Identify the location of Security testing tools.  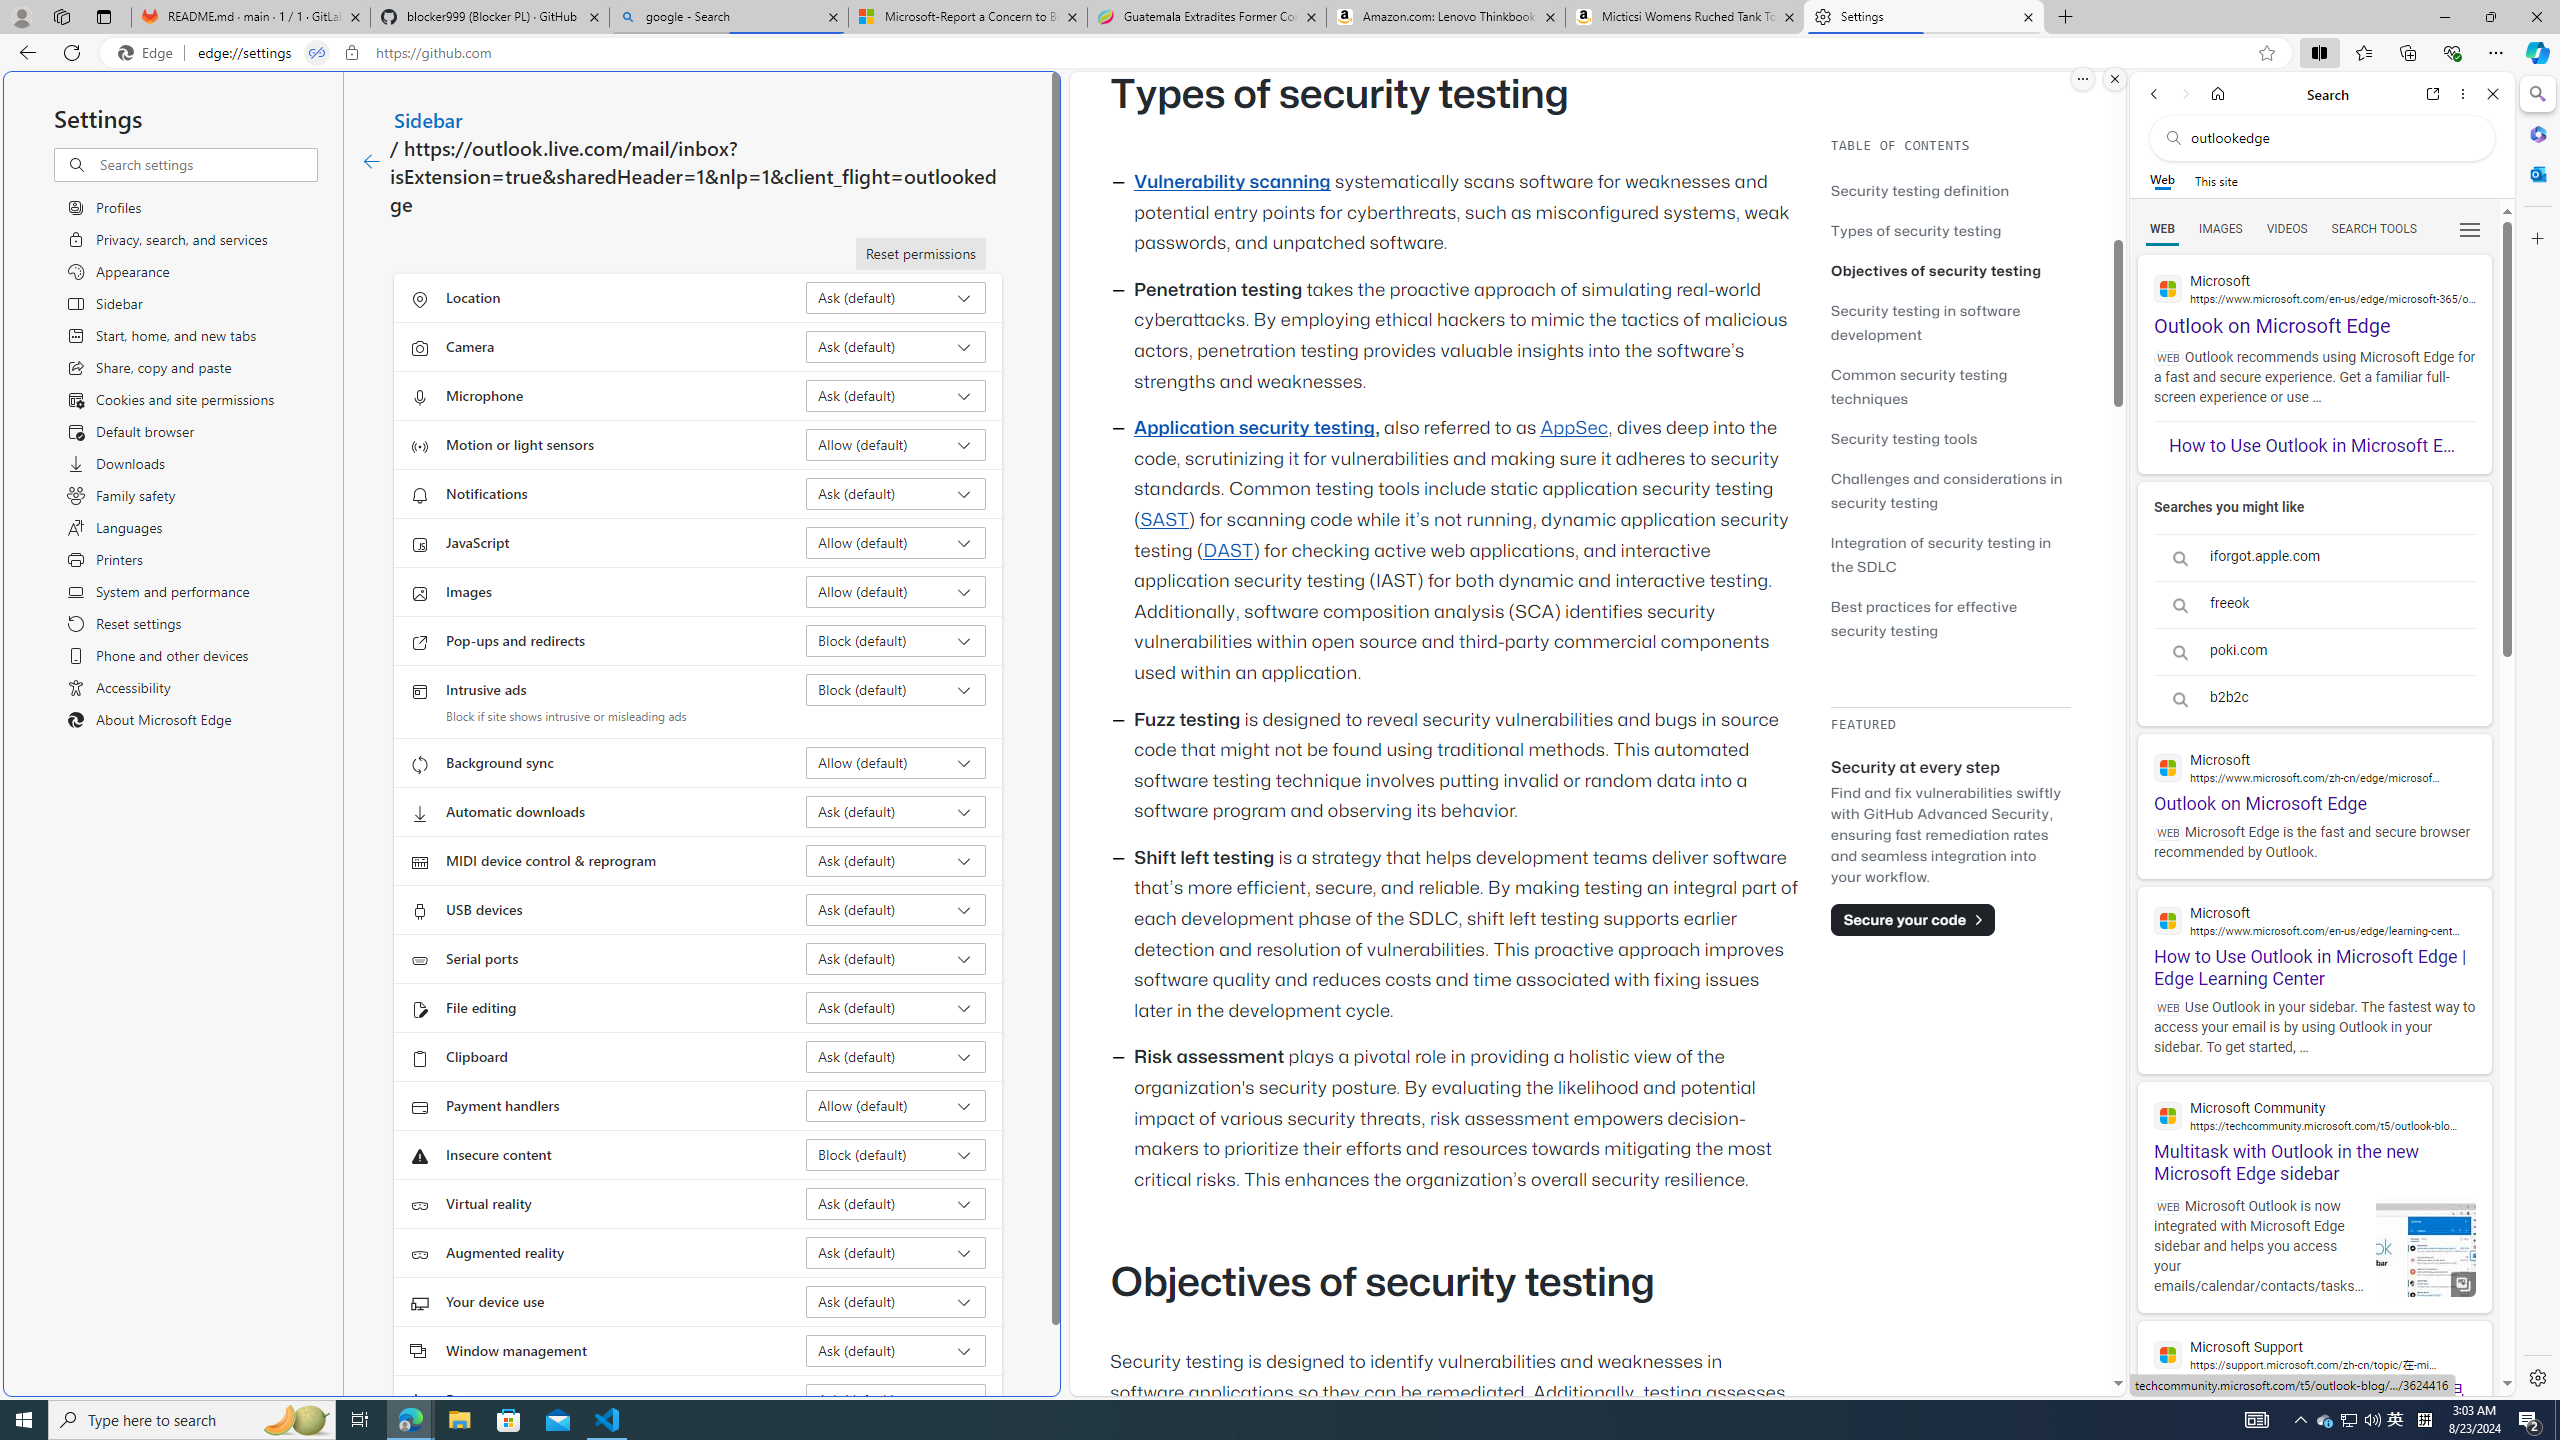
(1904, 438).